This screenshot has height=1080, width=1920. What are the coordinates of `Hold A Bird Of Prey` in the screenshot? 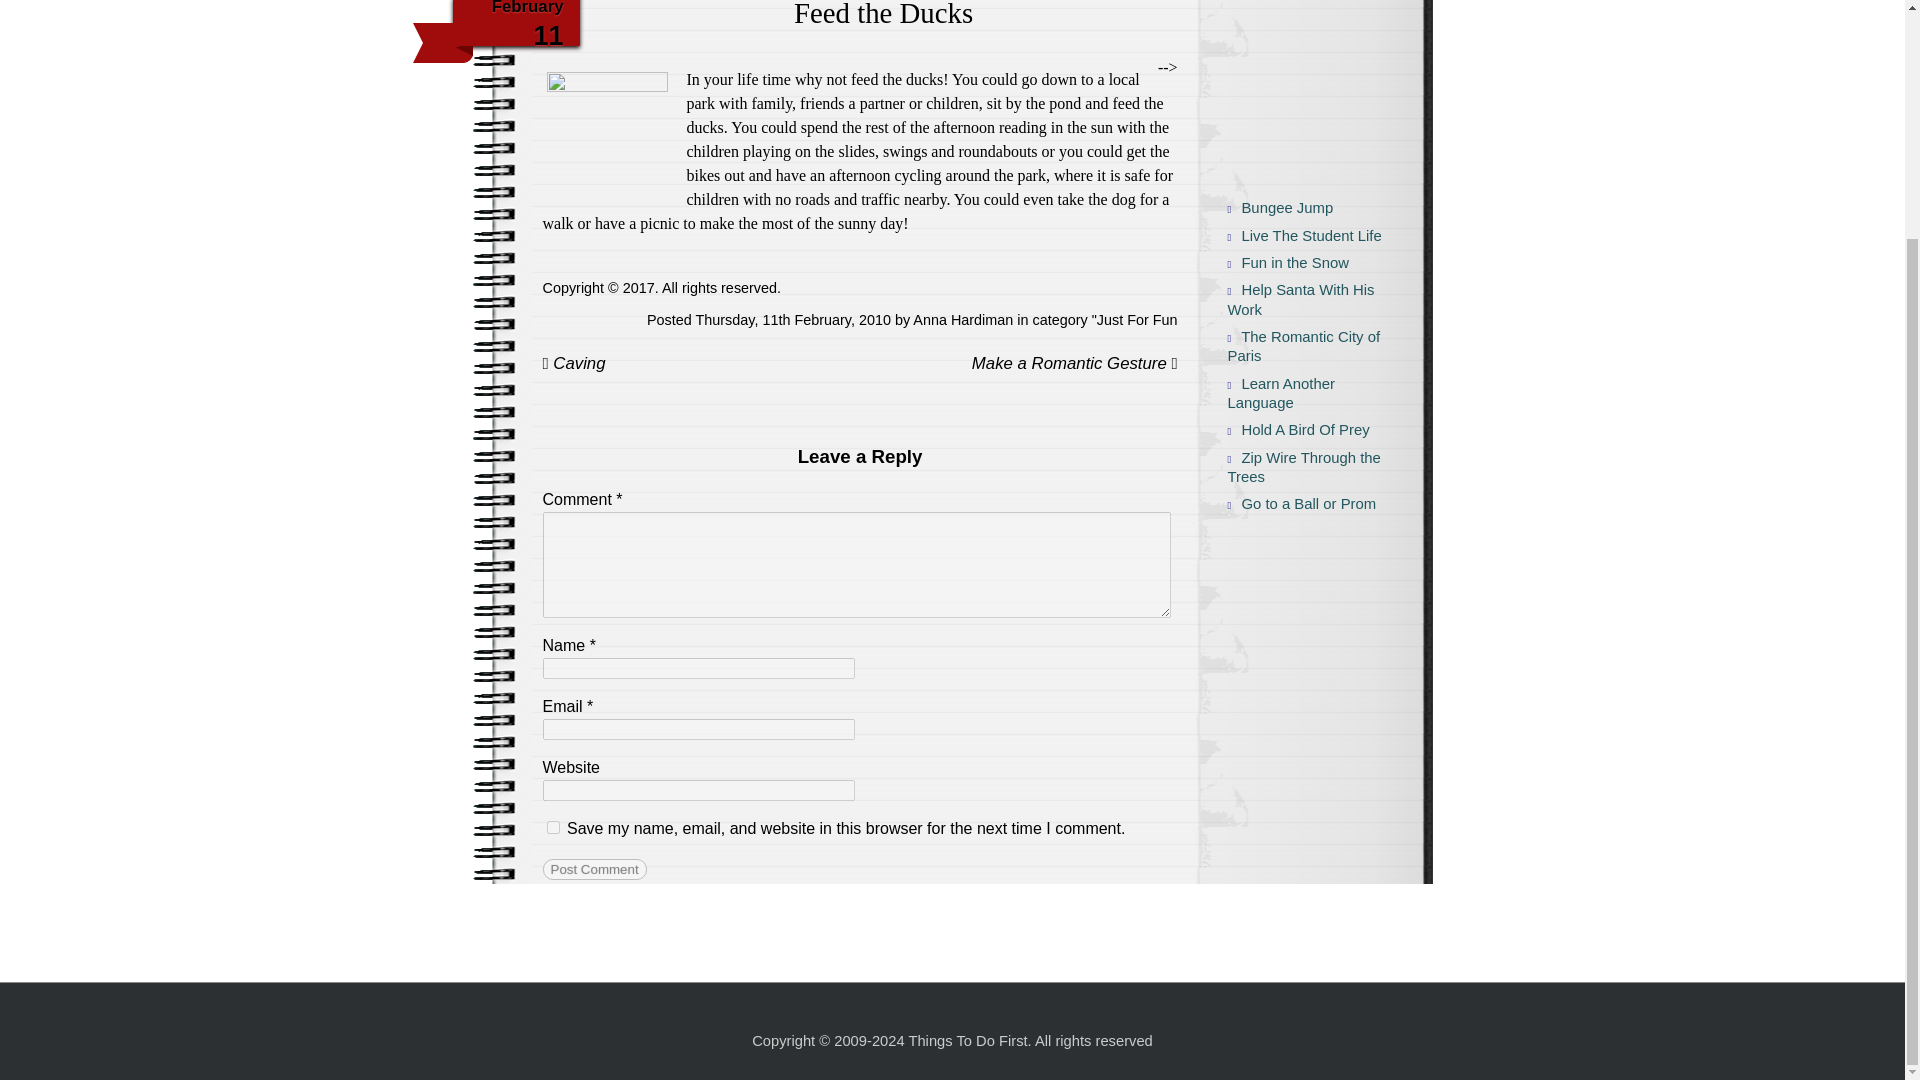 It's located at (1299, 430).